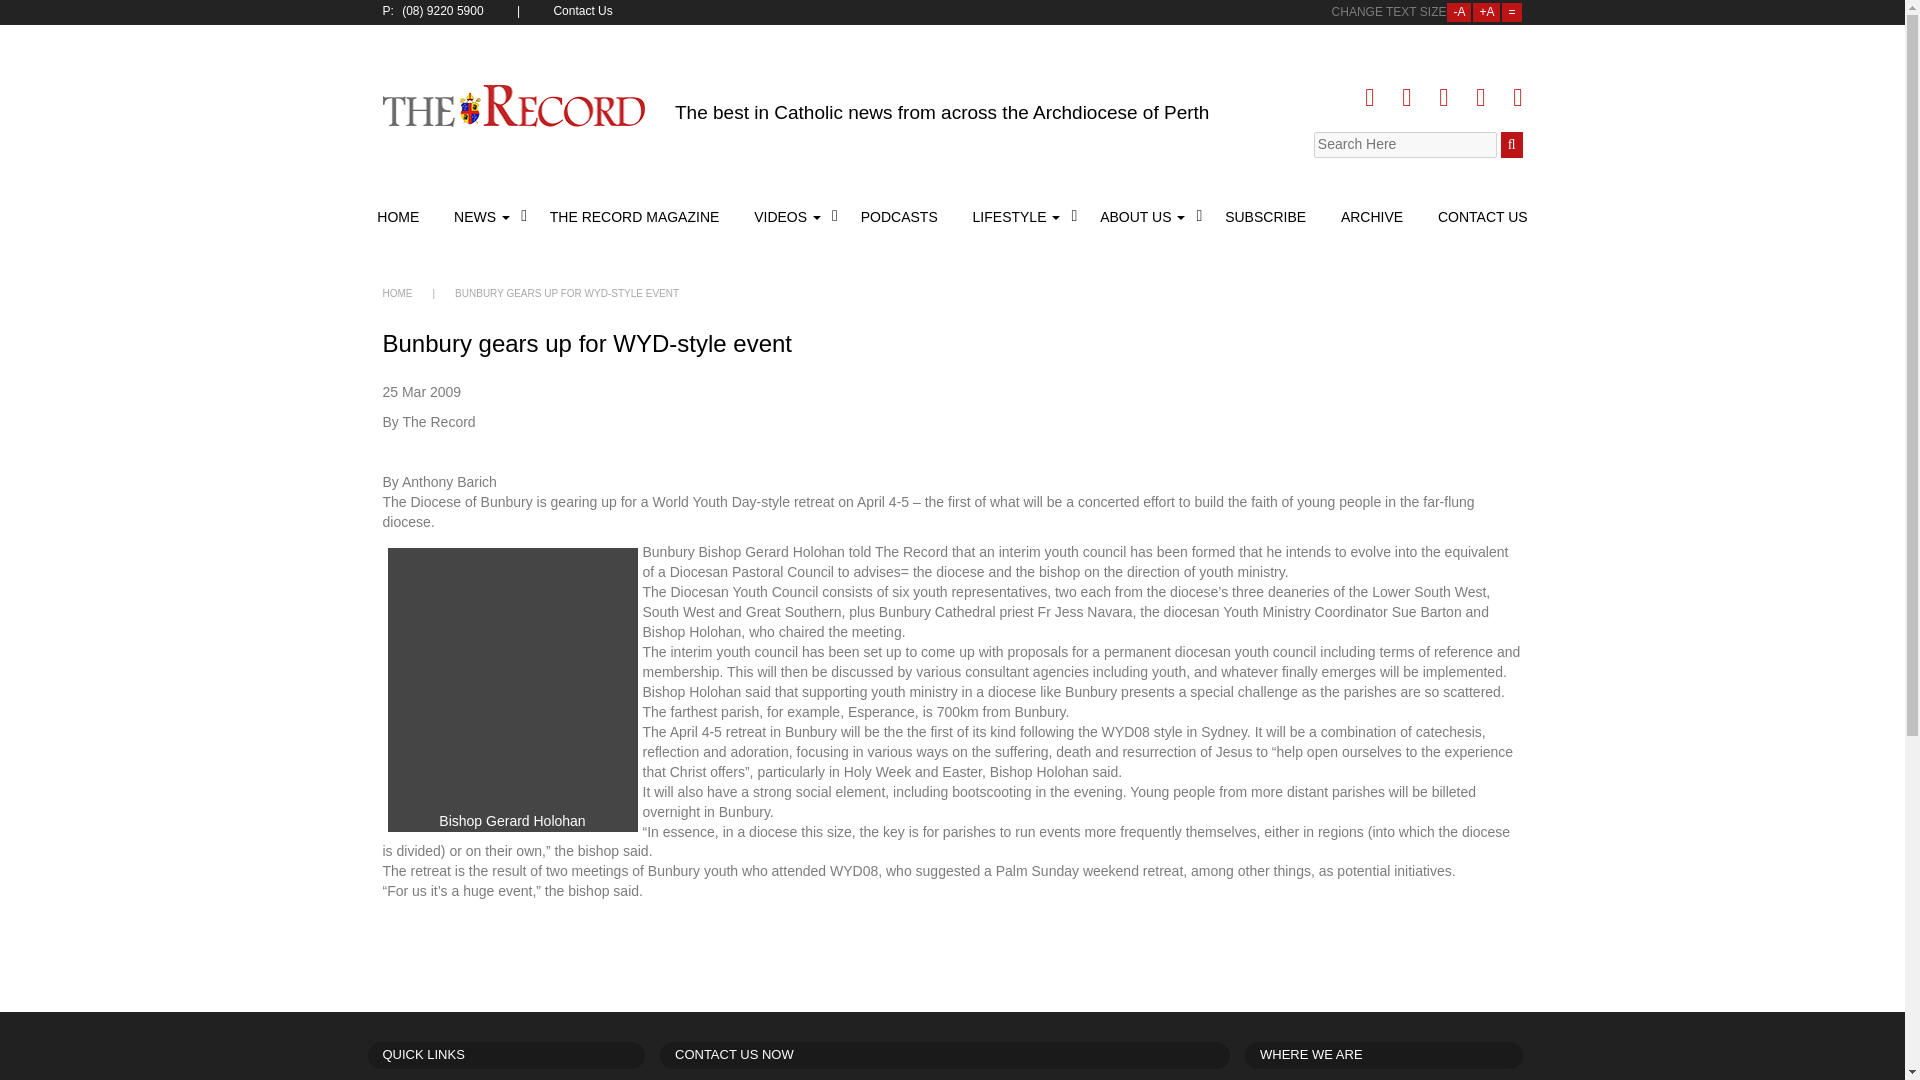  Describe the element at coordinates (1406, 98) in the screenshot. I see `Our Twitter page` at that location.